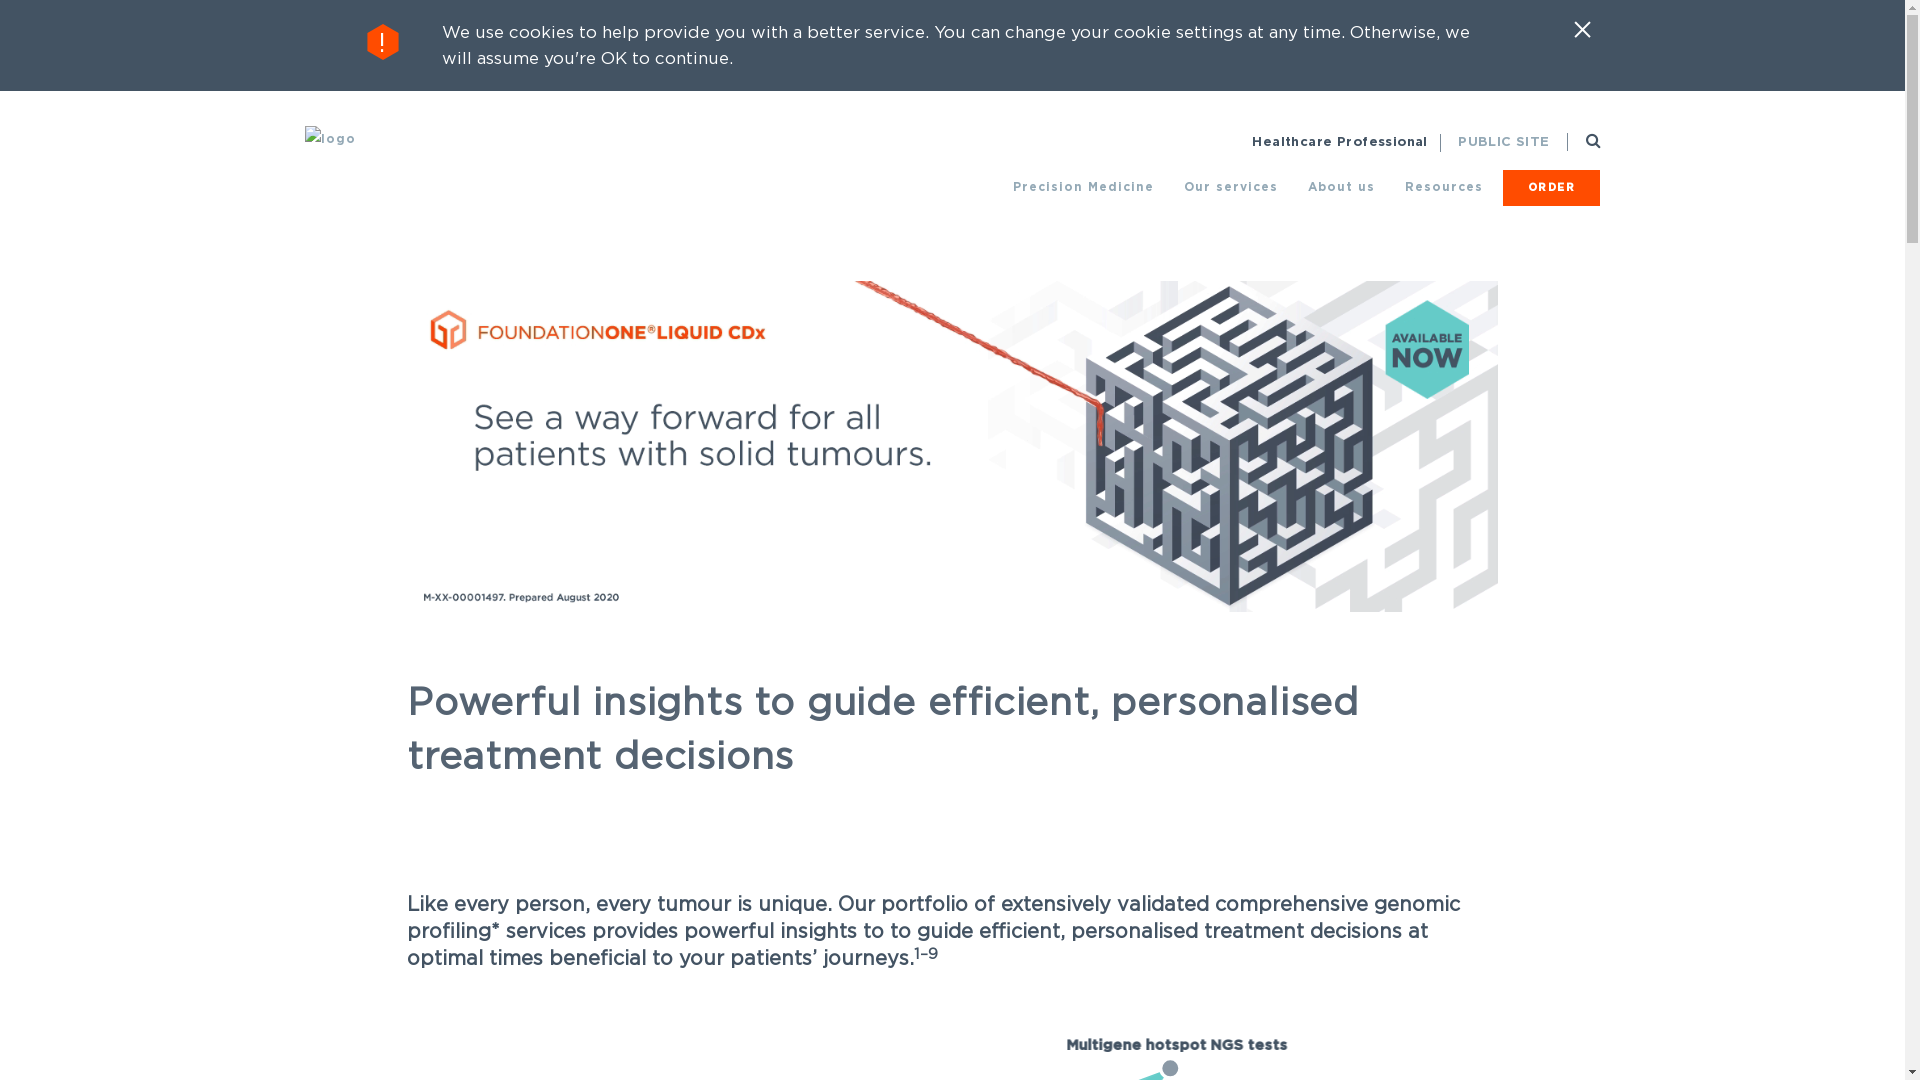  I want to click on About us, so click(1342, 187).